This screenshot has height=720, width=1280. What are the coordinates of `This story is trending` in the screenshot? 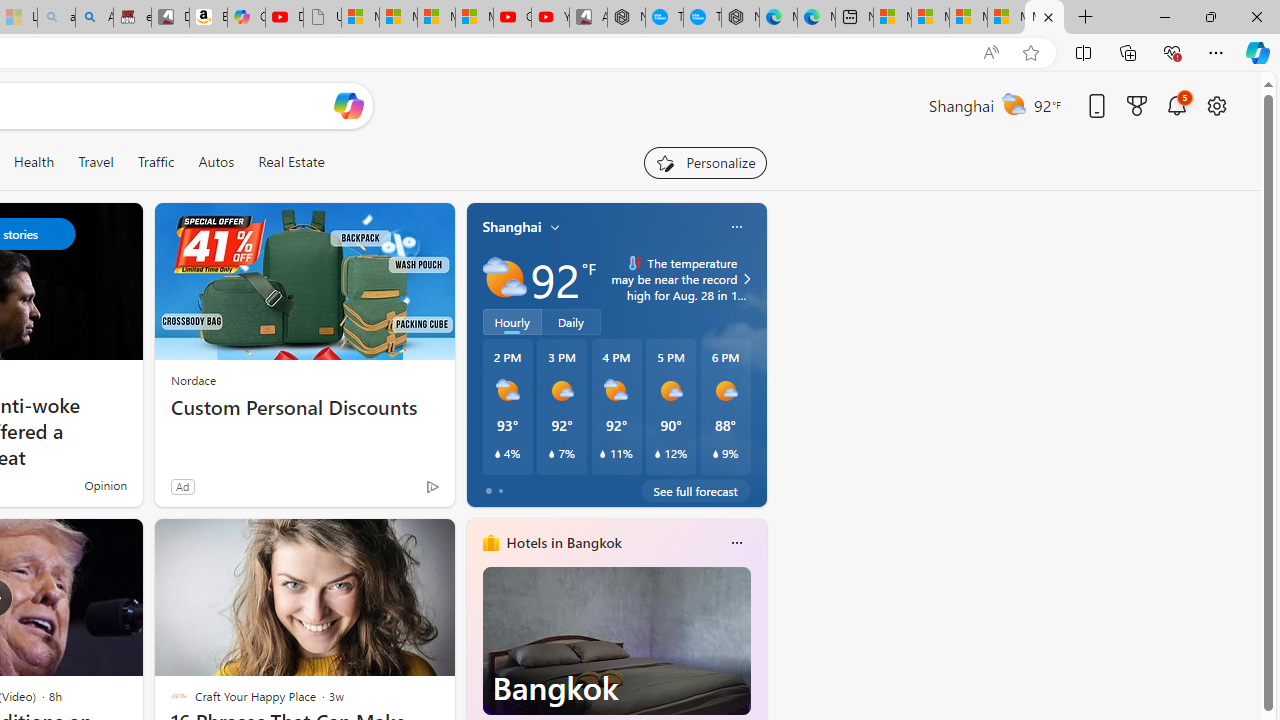 It's located at (393, 490).